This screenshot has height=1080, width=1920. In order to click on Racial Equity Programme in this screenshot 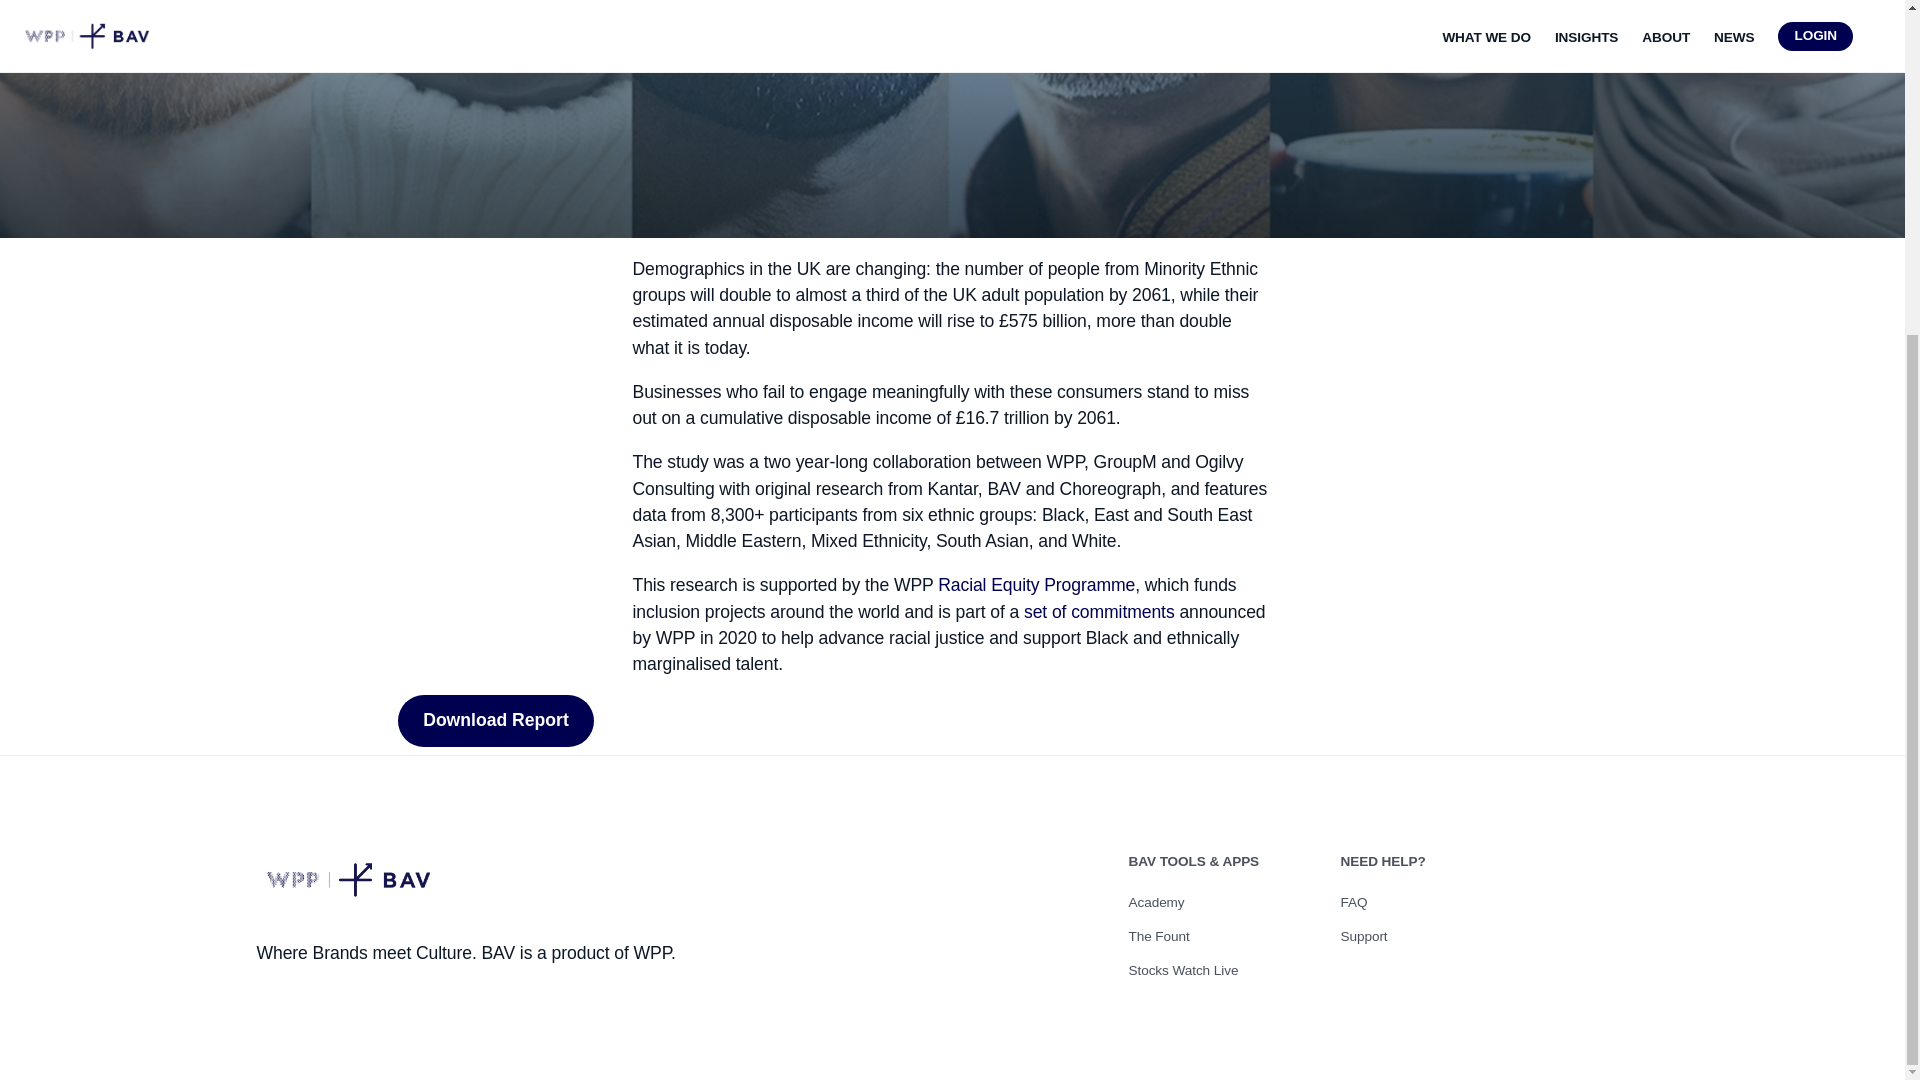, I will do `click(1036, 584)`.